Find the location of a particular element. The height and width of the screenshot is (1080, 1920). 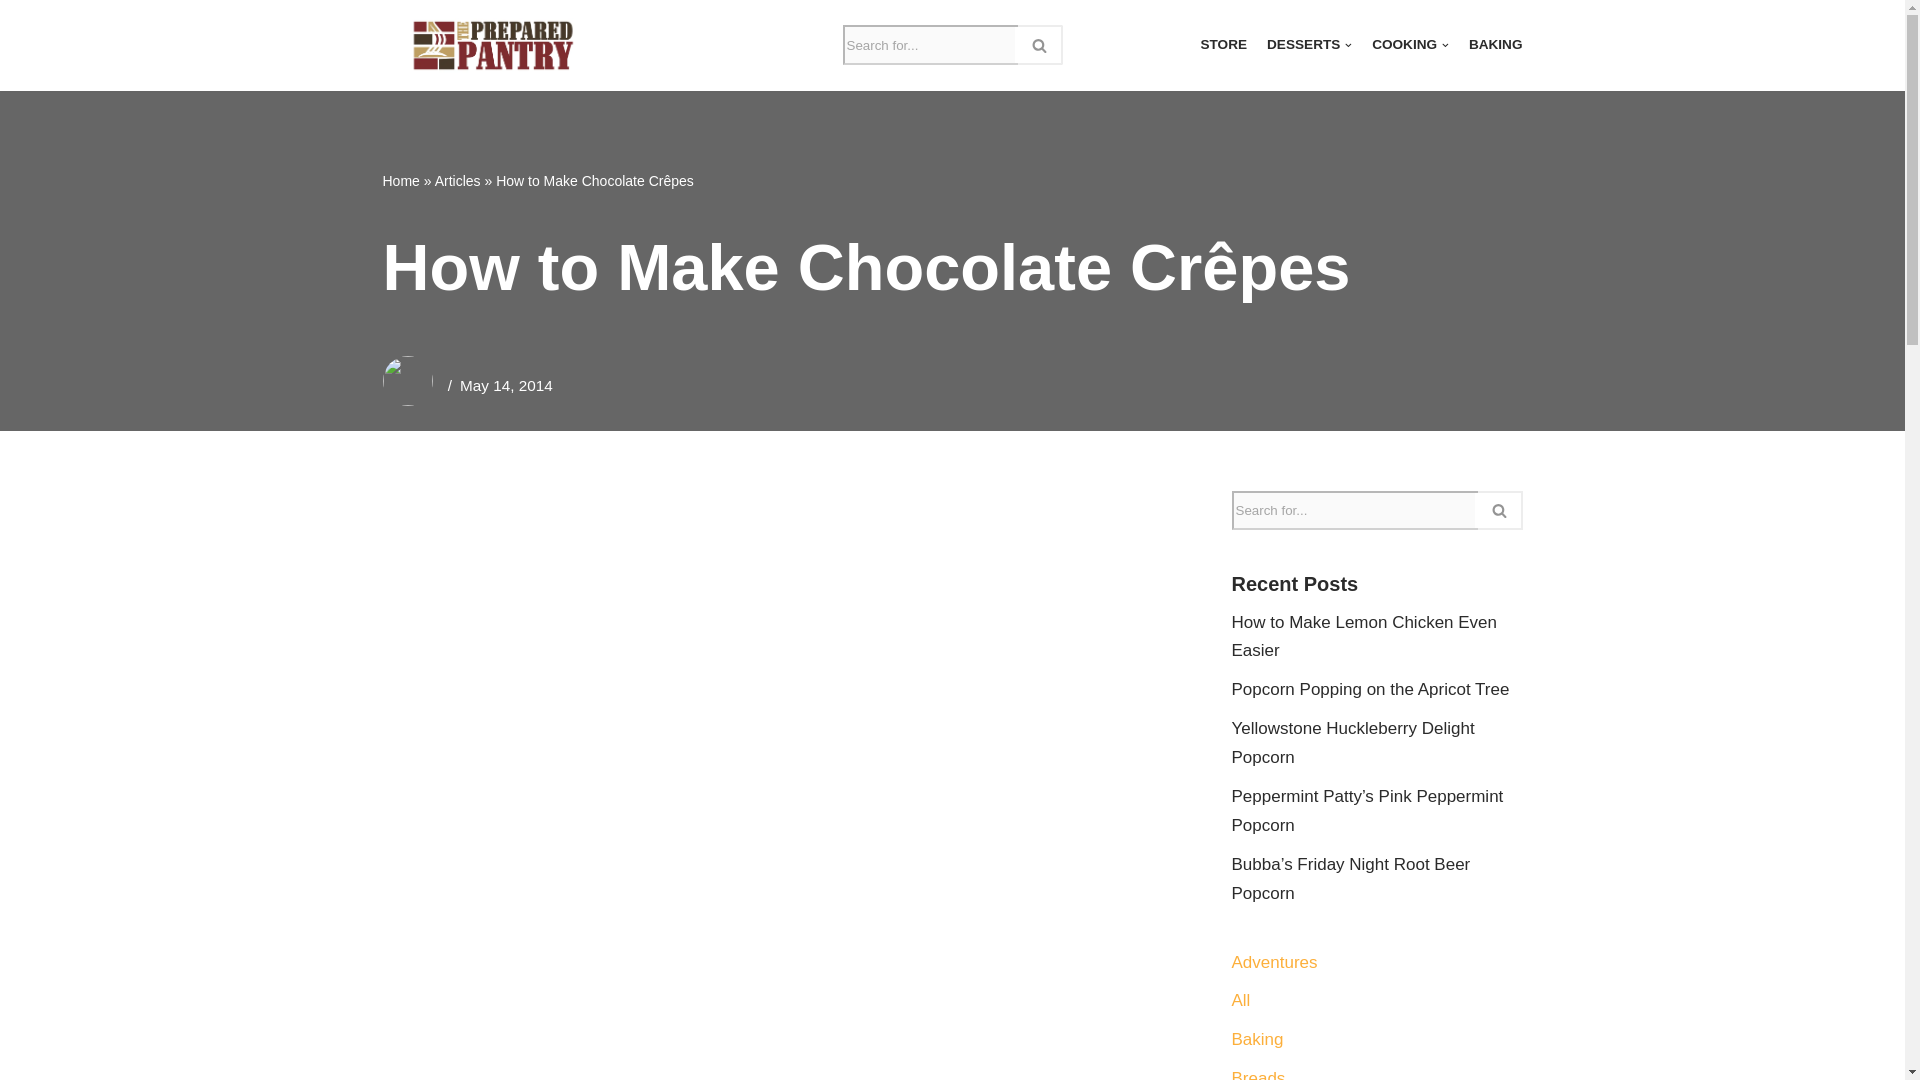

BAKING is located at coordinates (1495, 46).